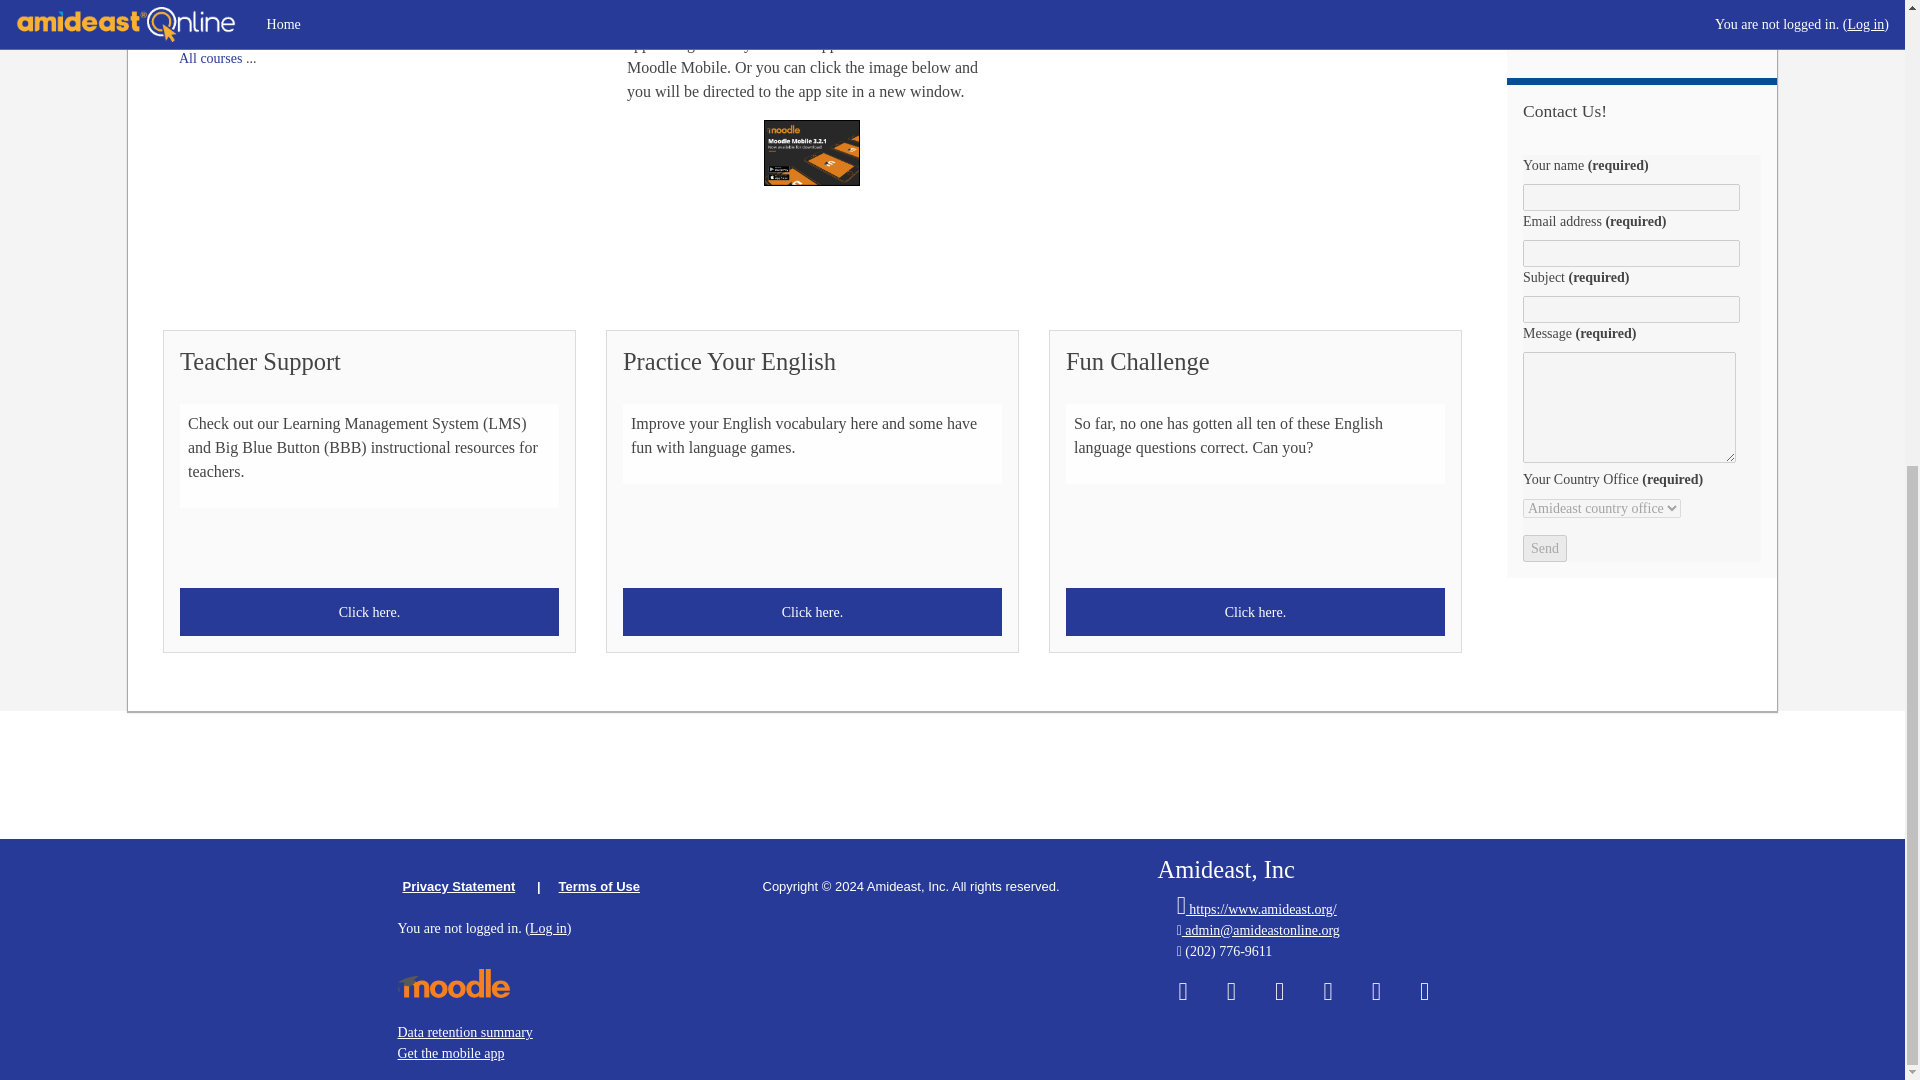  I want to click on All courses, so click(210, 58).